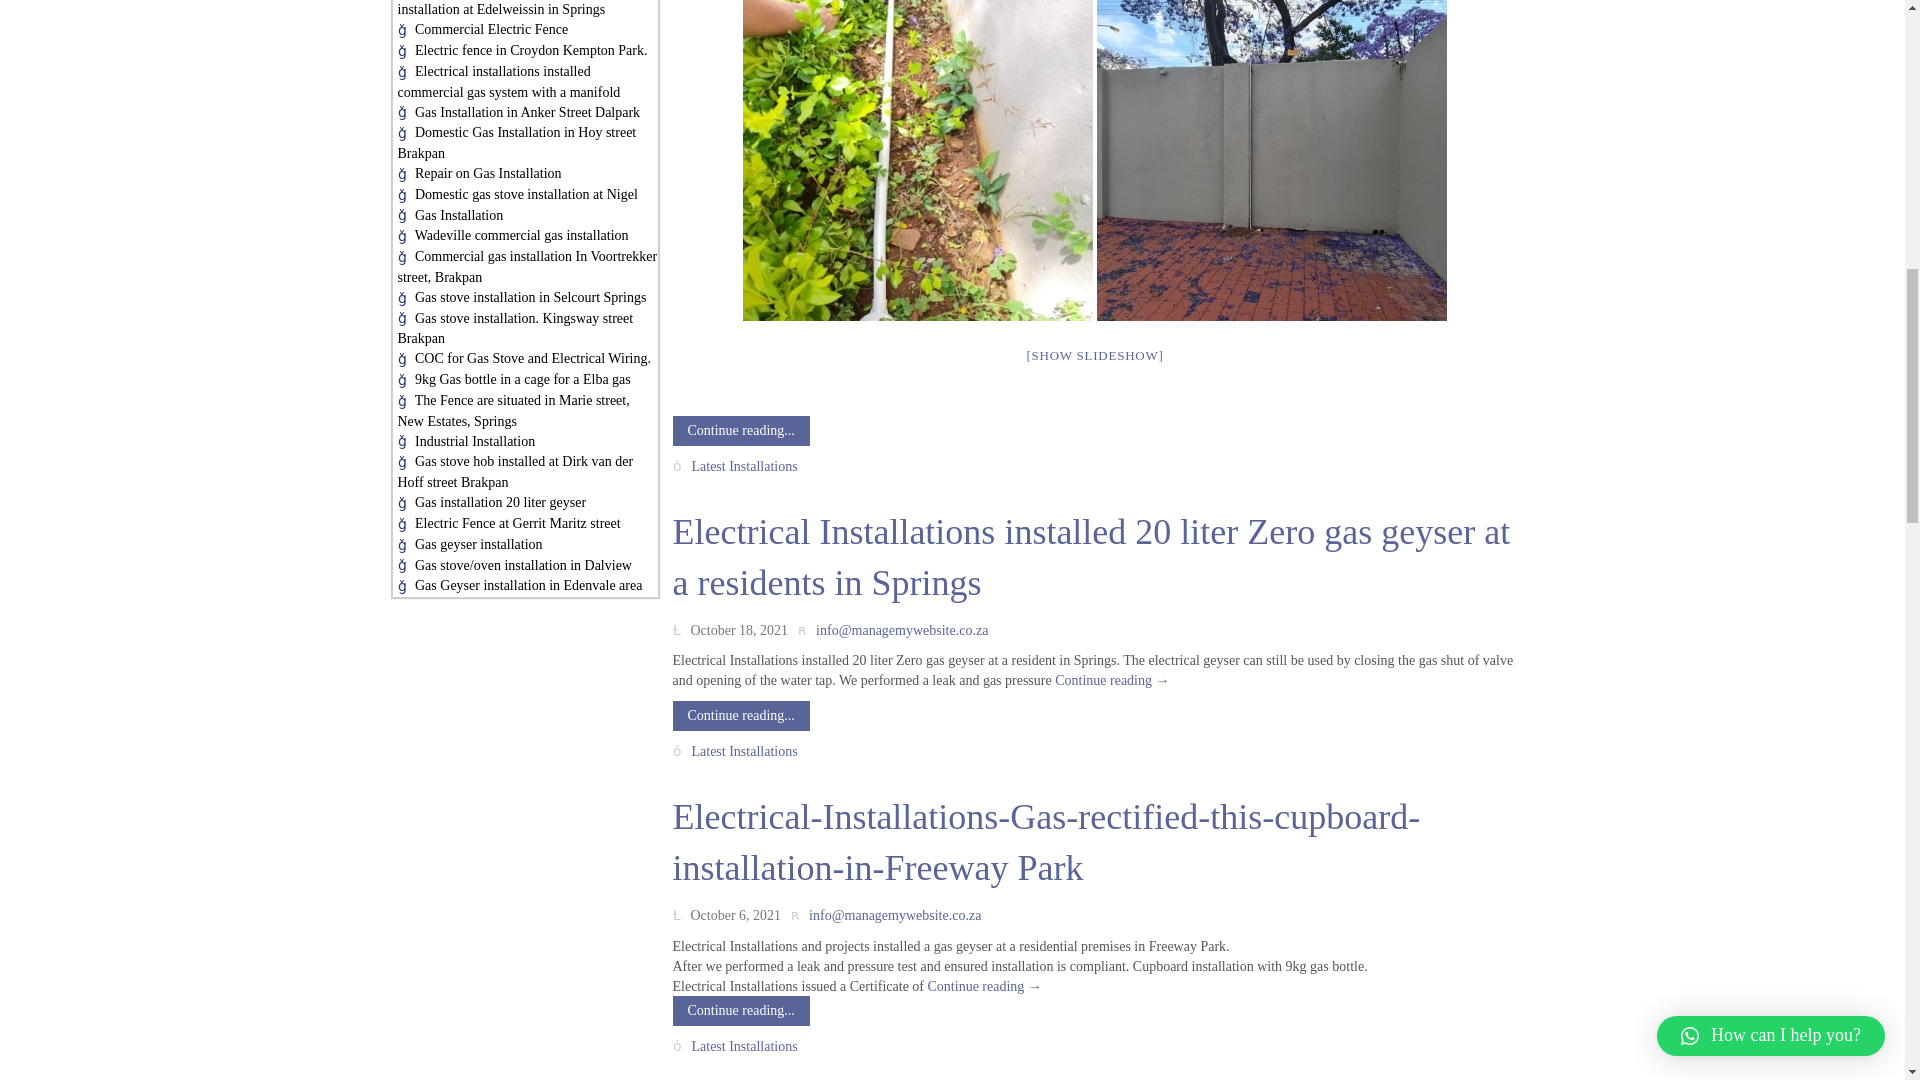 The image size is (1920, 1080). I want to click on Commercial Electric Fence, so click(491, 28).